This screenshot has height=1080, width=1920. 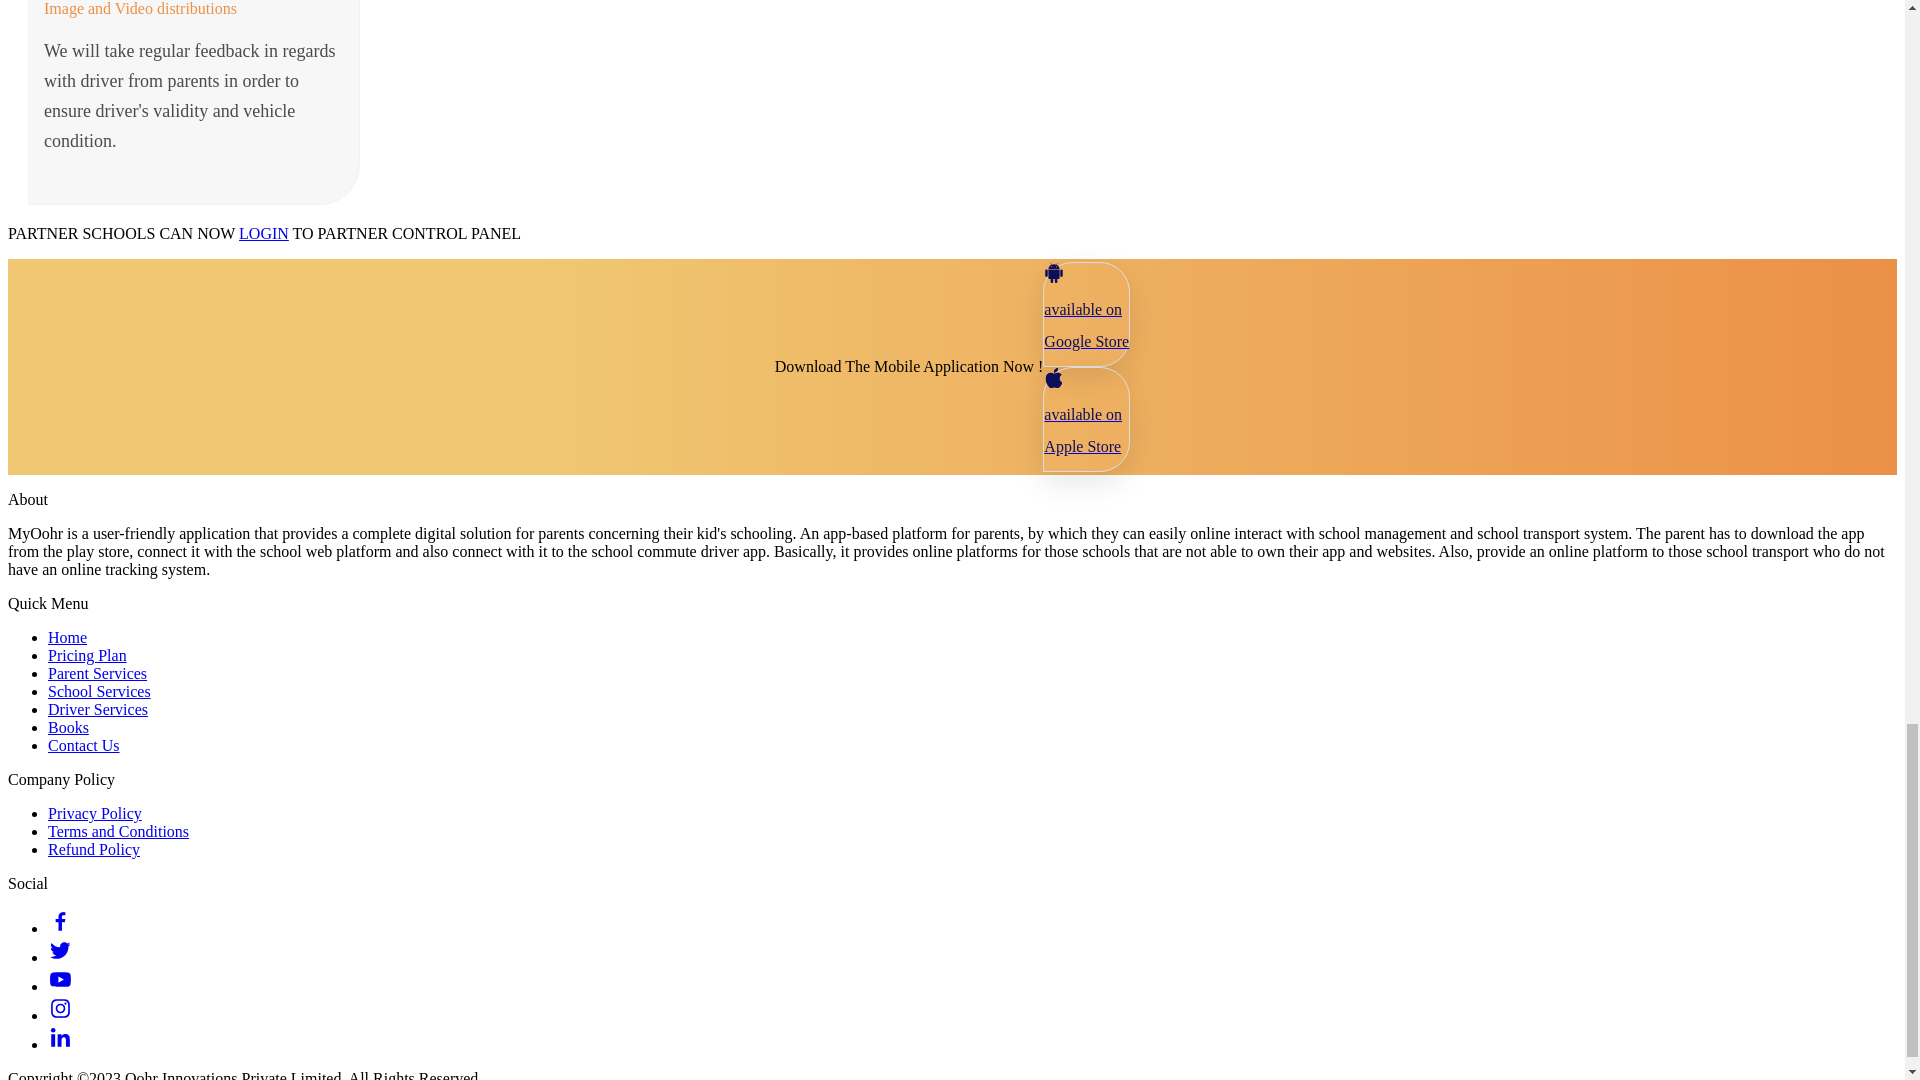 What do you see at coordinates (98, 709) in the screenshot?
I see `Driver Services` at bounding box center [98, 709].